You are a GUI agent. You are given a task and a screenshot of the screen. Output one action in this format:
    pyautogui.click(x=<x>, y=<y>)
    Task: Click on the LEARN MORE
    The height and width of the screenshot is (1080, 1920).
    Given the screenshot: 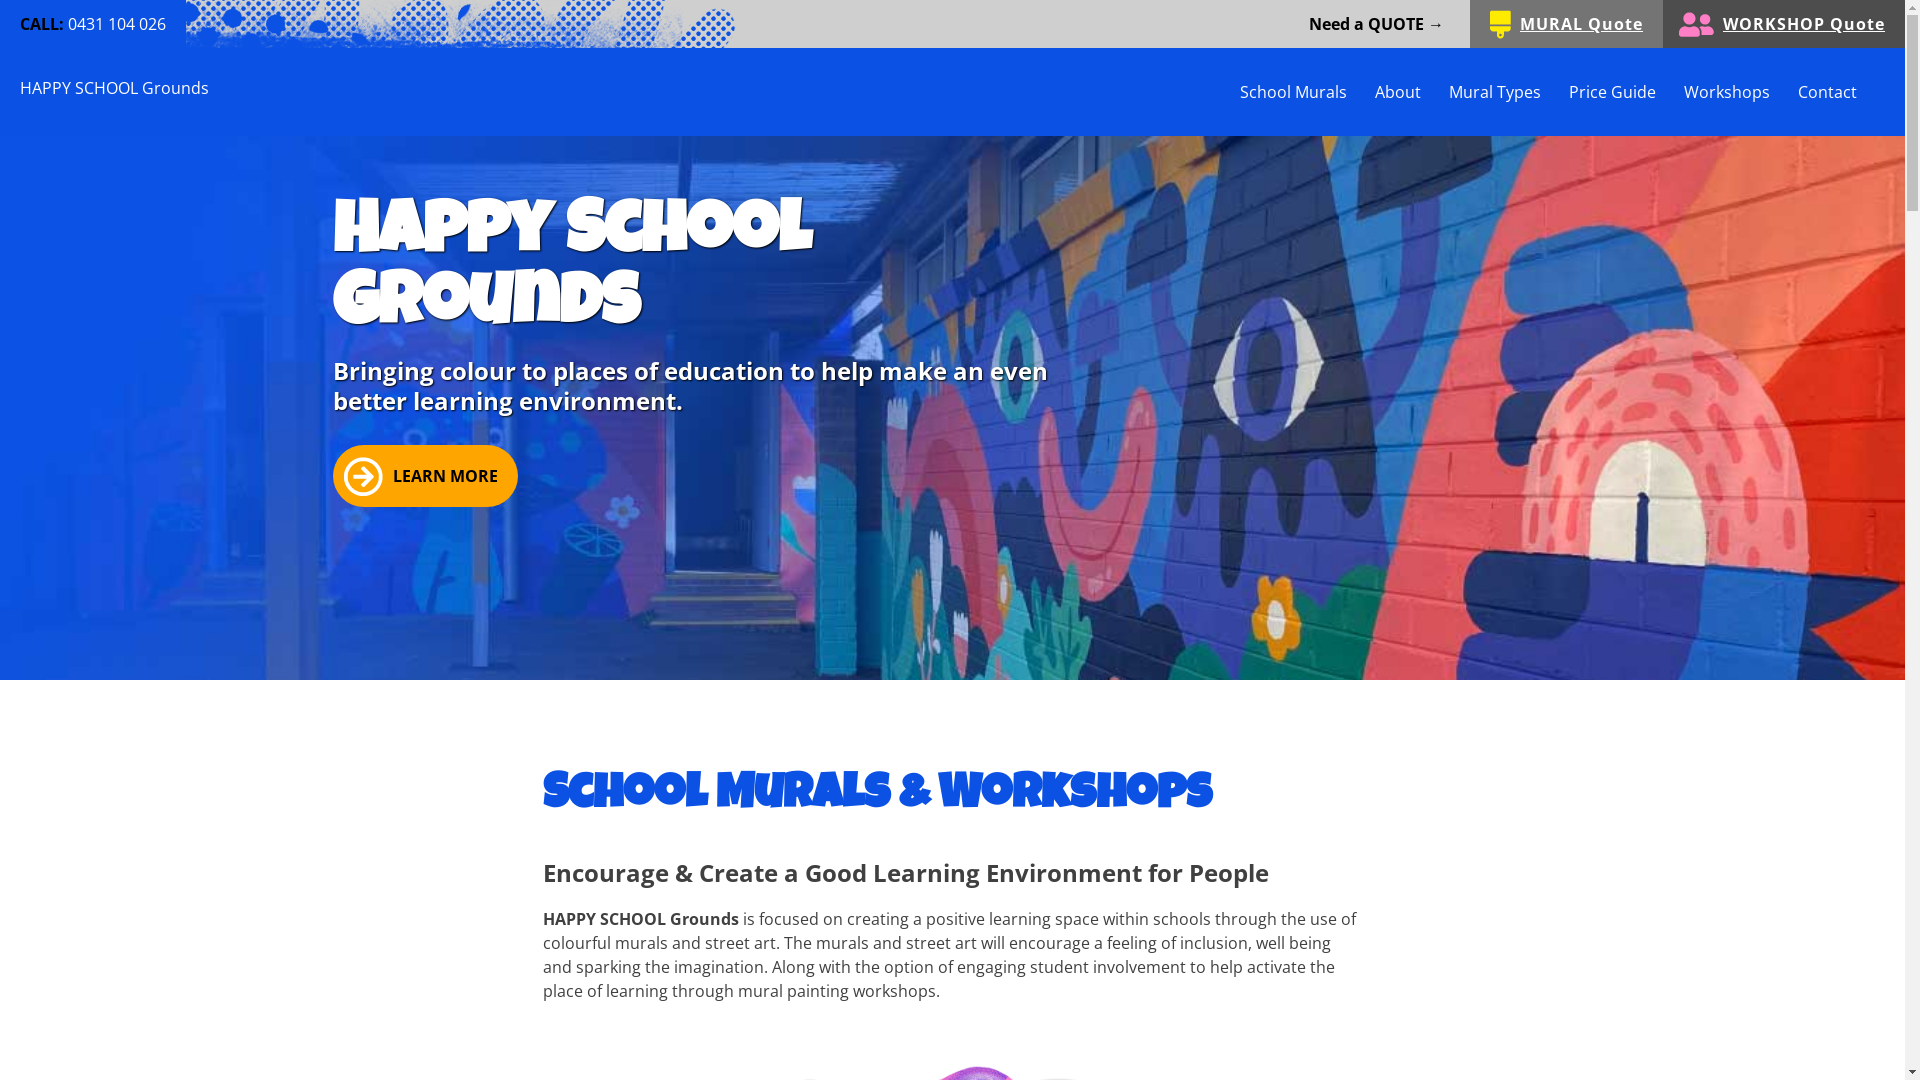 What is the action you would take?
    pyautogui.click(x=424, y=476)
    